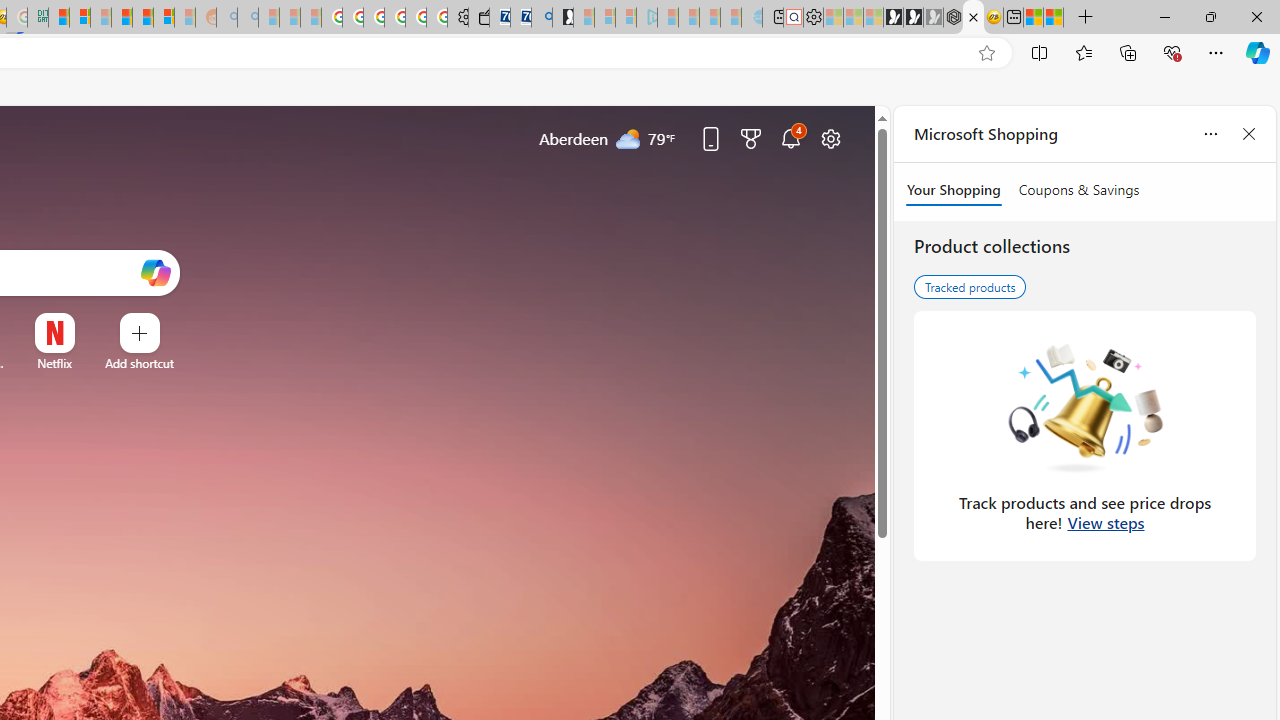 Image resolution: width=1280 pixels, height=720 pixels. Describe the element at coordinates (628, 137) in the screenshot. I see `Mostly cloudy` at that location.